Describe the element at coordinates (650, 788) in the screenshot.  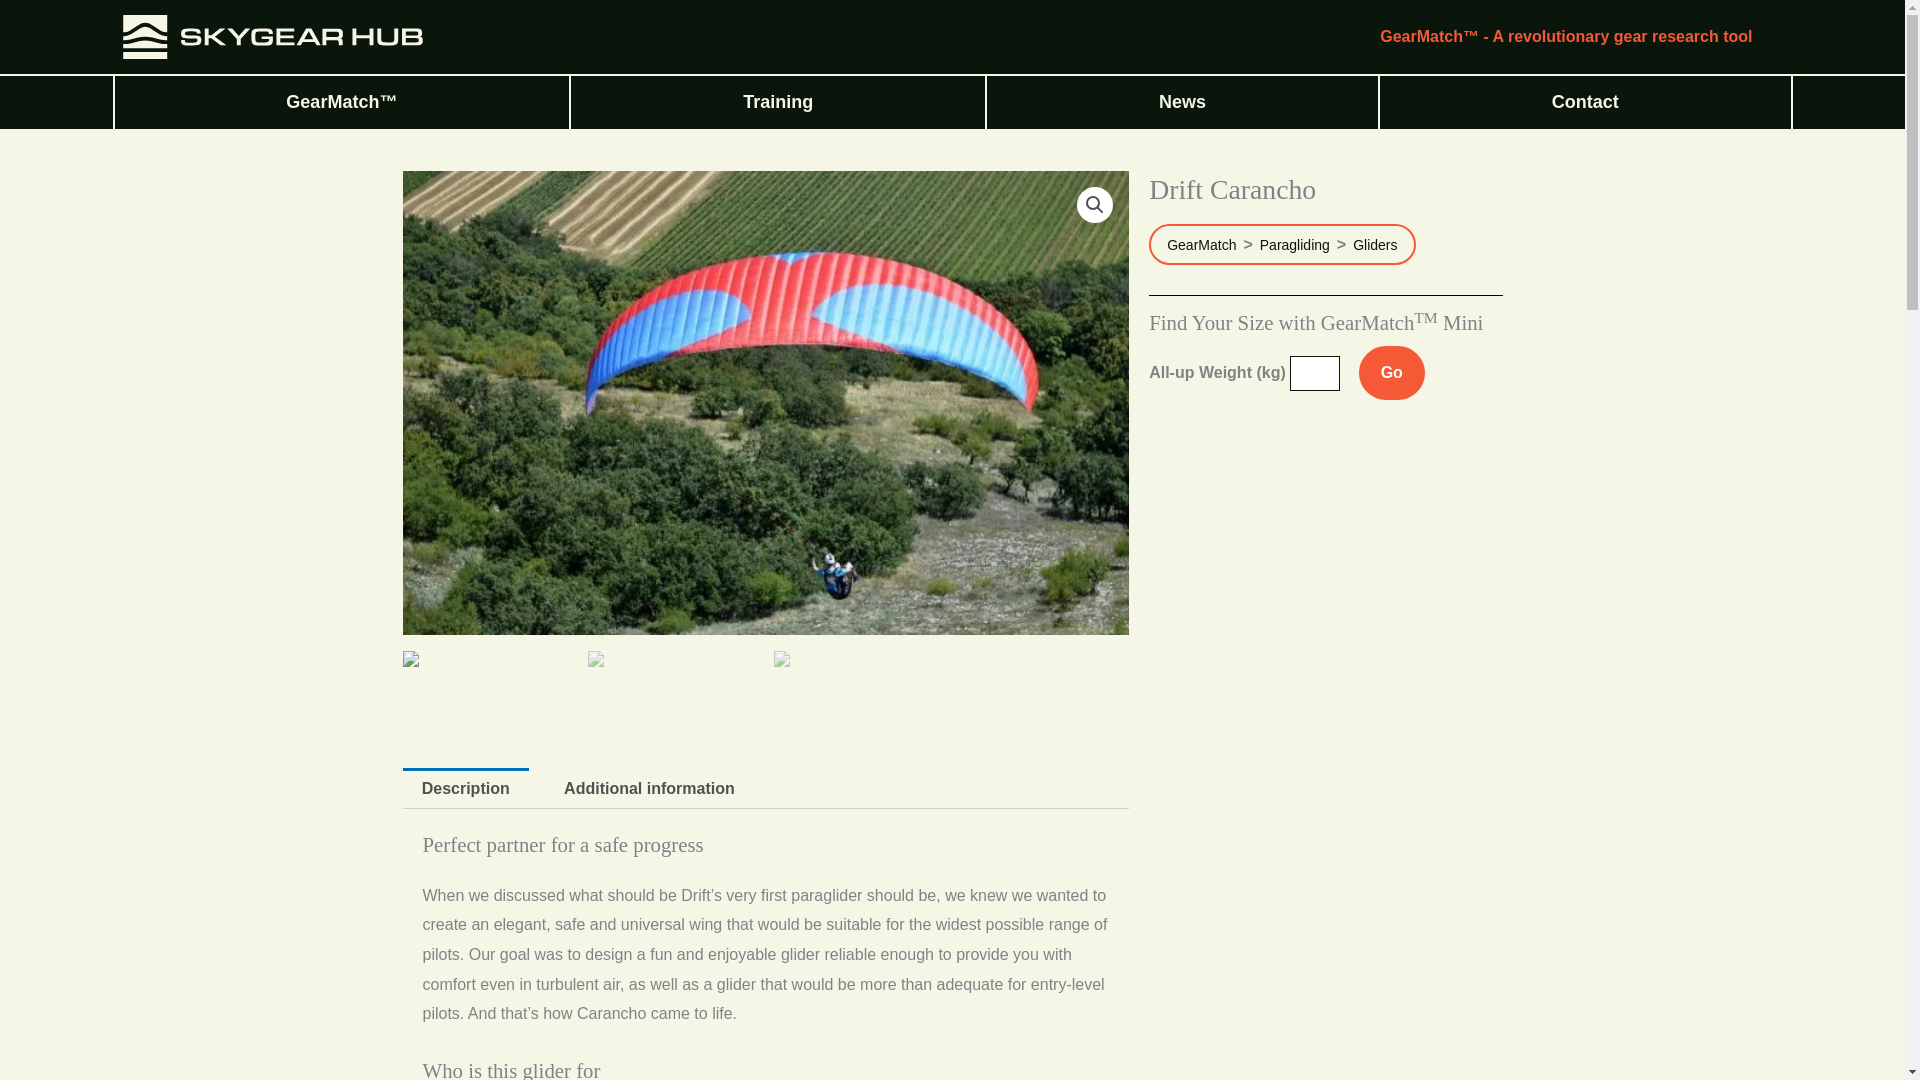
I see `Additional information` at that location.